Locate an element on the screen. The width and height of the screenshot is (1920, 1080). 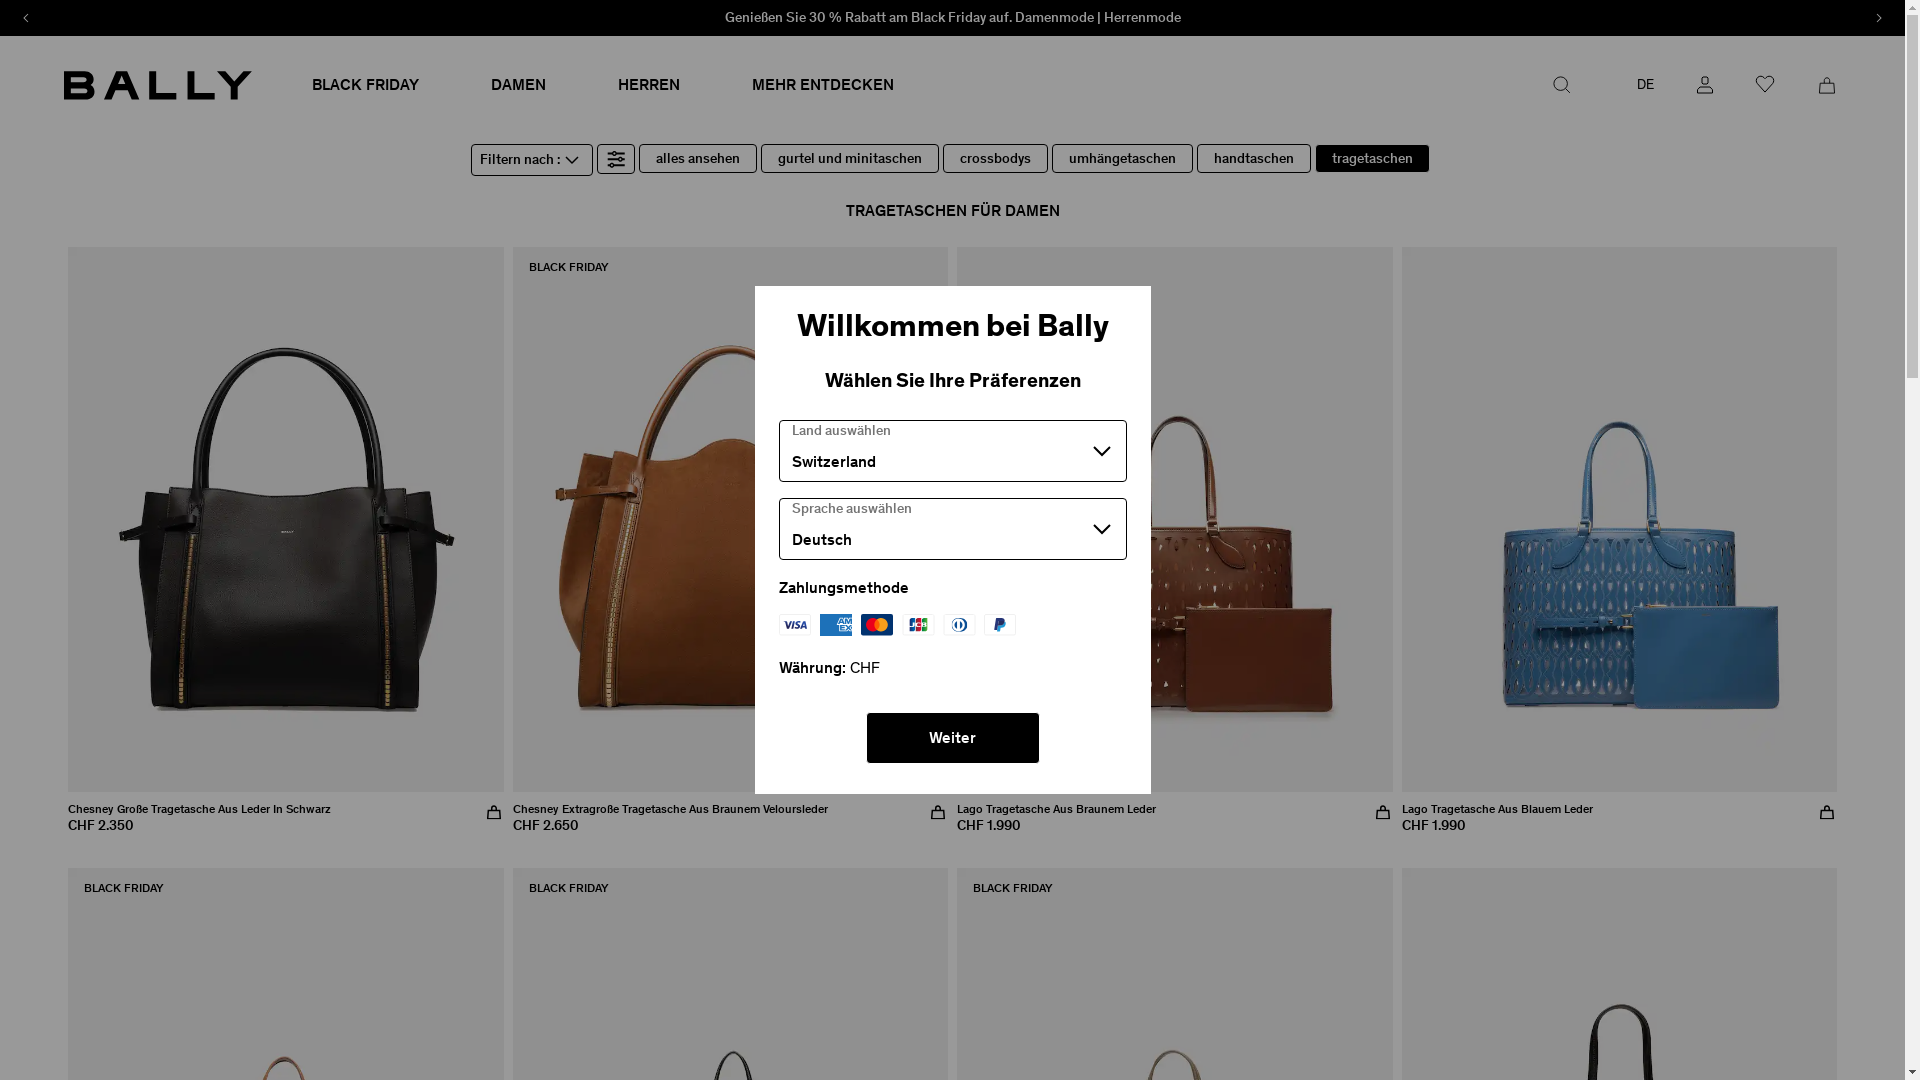
Damenmode is located at coordinates (1053, 18).